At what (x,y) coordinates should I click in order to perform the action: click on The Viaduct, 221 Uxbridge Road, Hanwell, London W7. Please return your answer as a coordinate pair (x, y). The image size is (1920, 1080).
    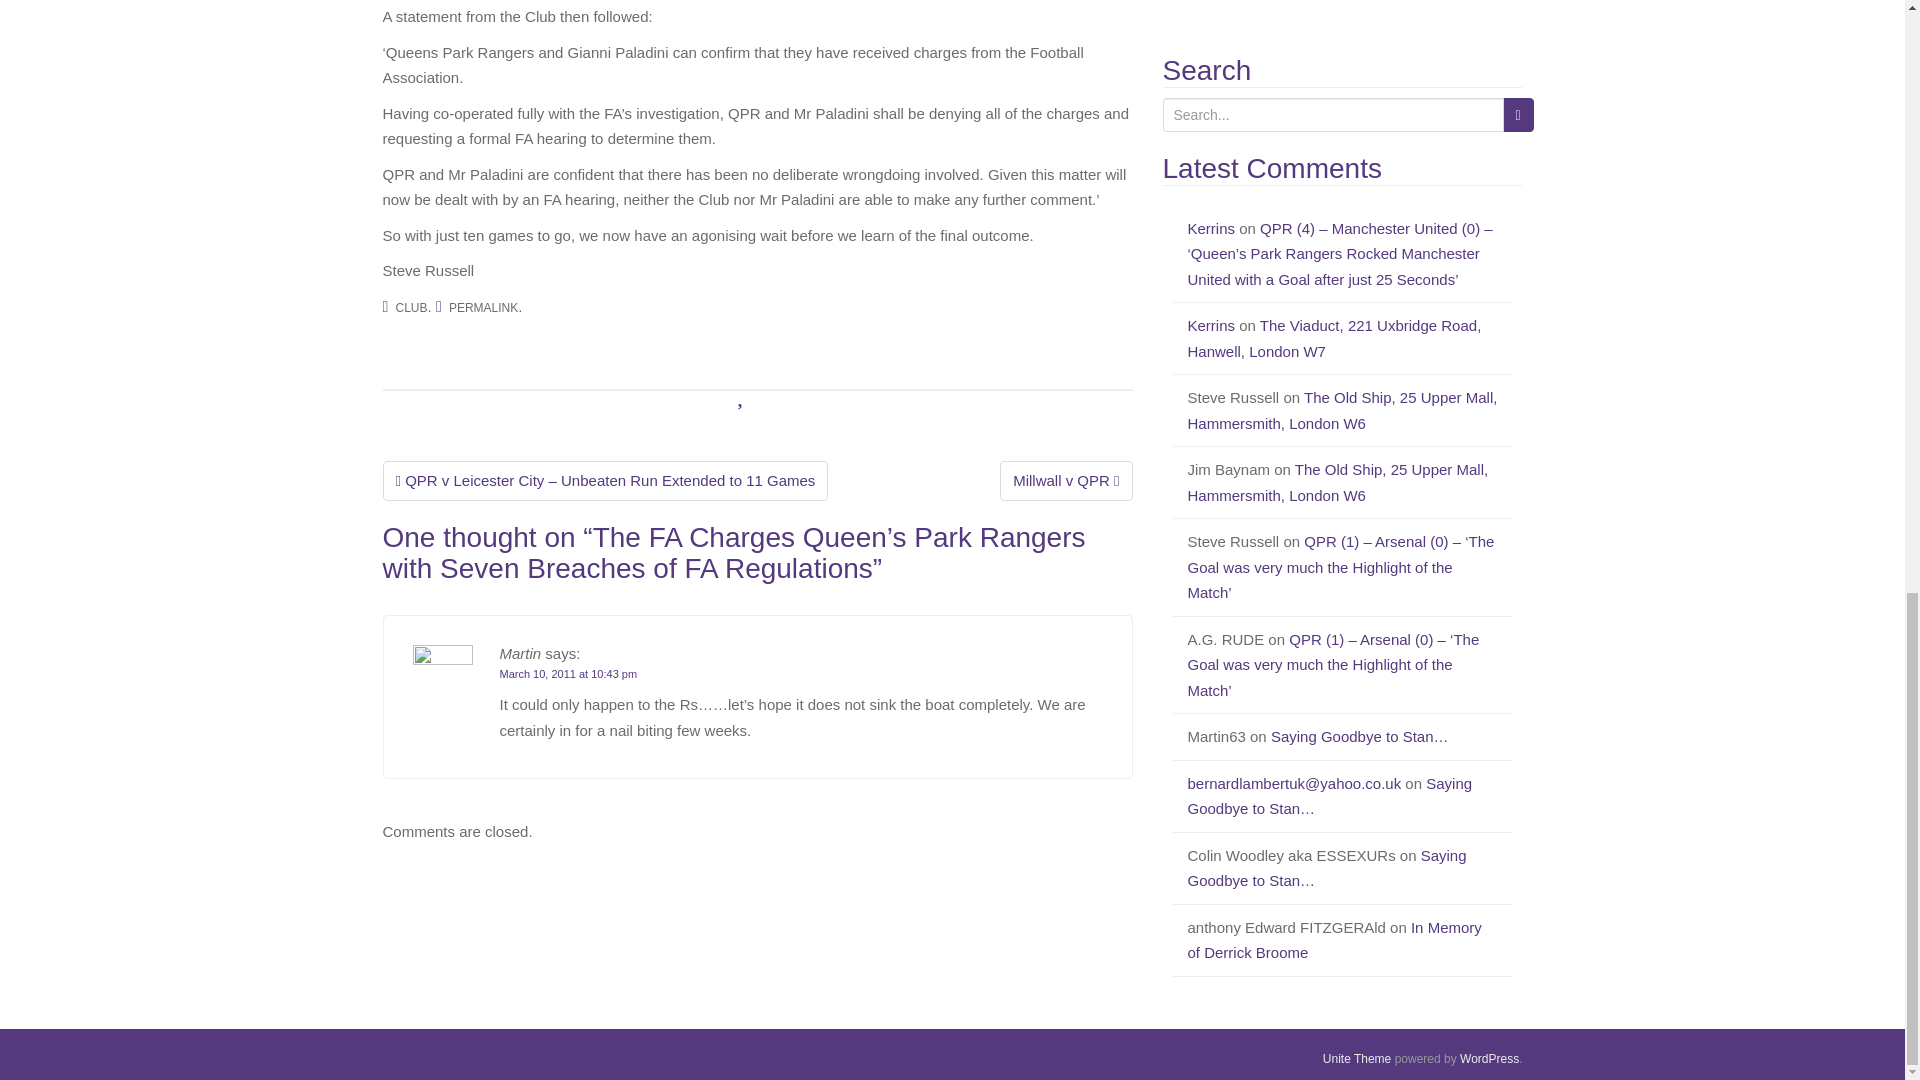
    Looking at the image, I should click on (1335, 338).